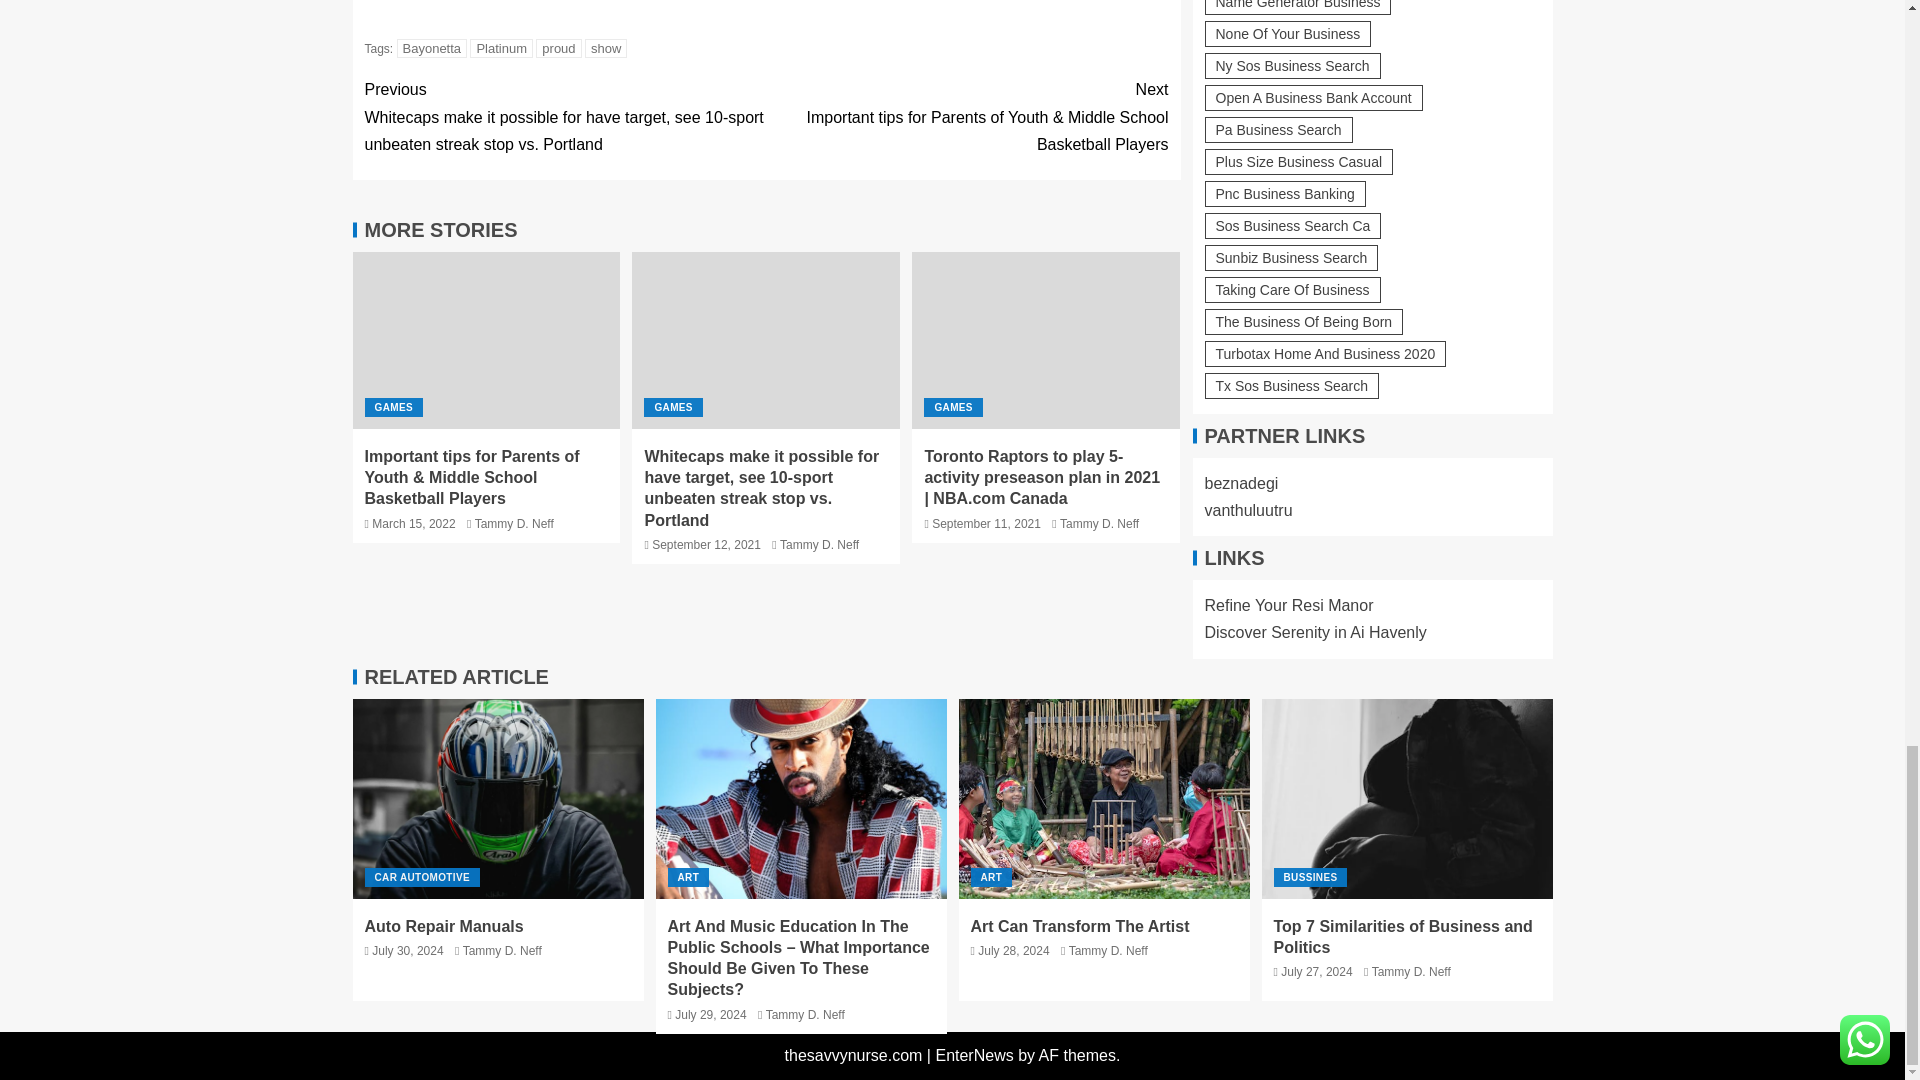 The width and height of the screenshot is (1920, 1080). Describe the element at coordinates (672, 407) in the screenshot. I see `GAMES` at that location.